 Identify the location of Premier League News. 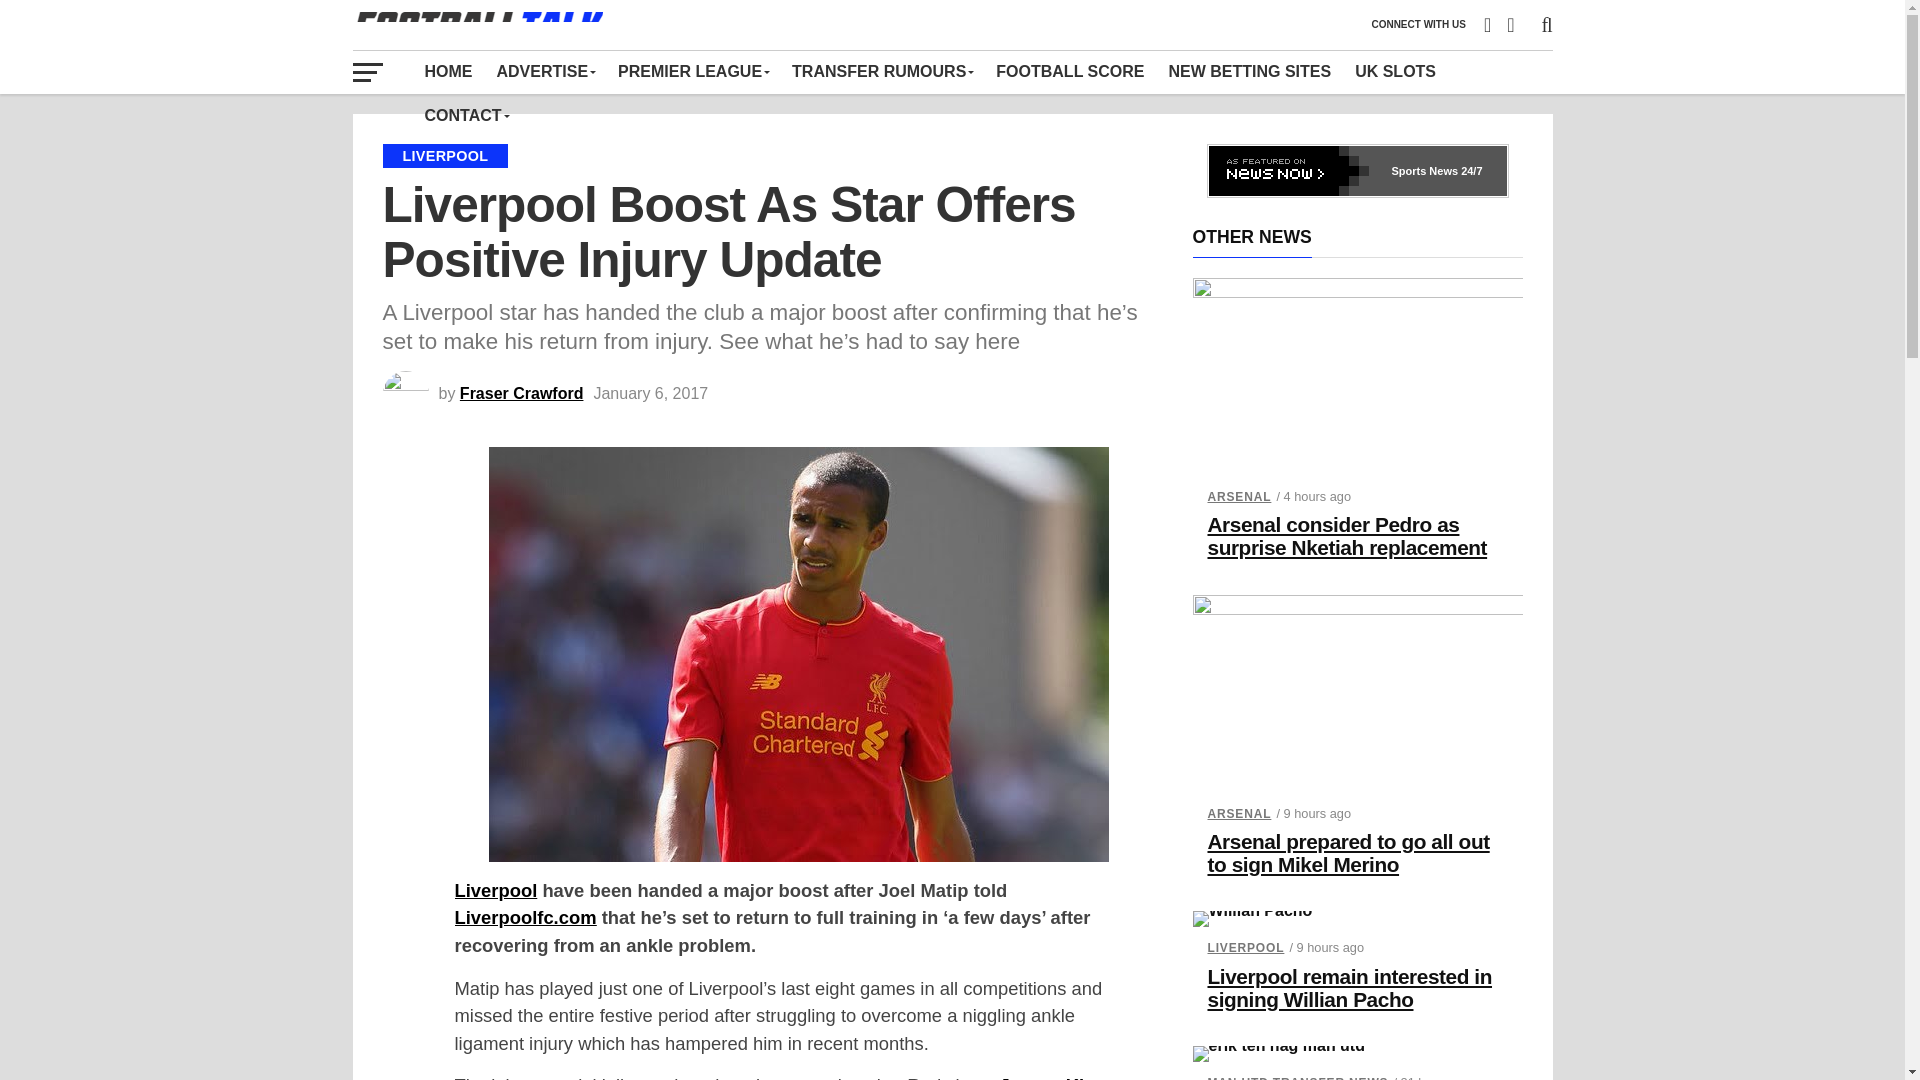
(692, 71).